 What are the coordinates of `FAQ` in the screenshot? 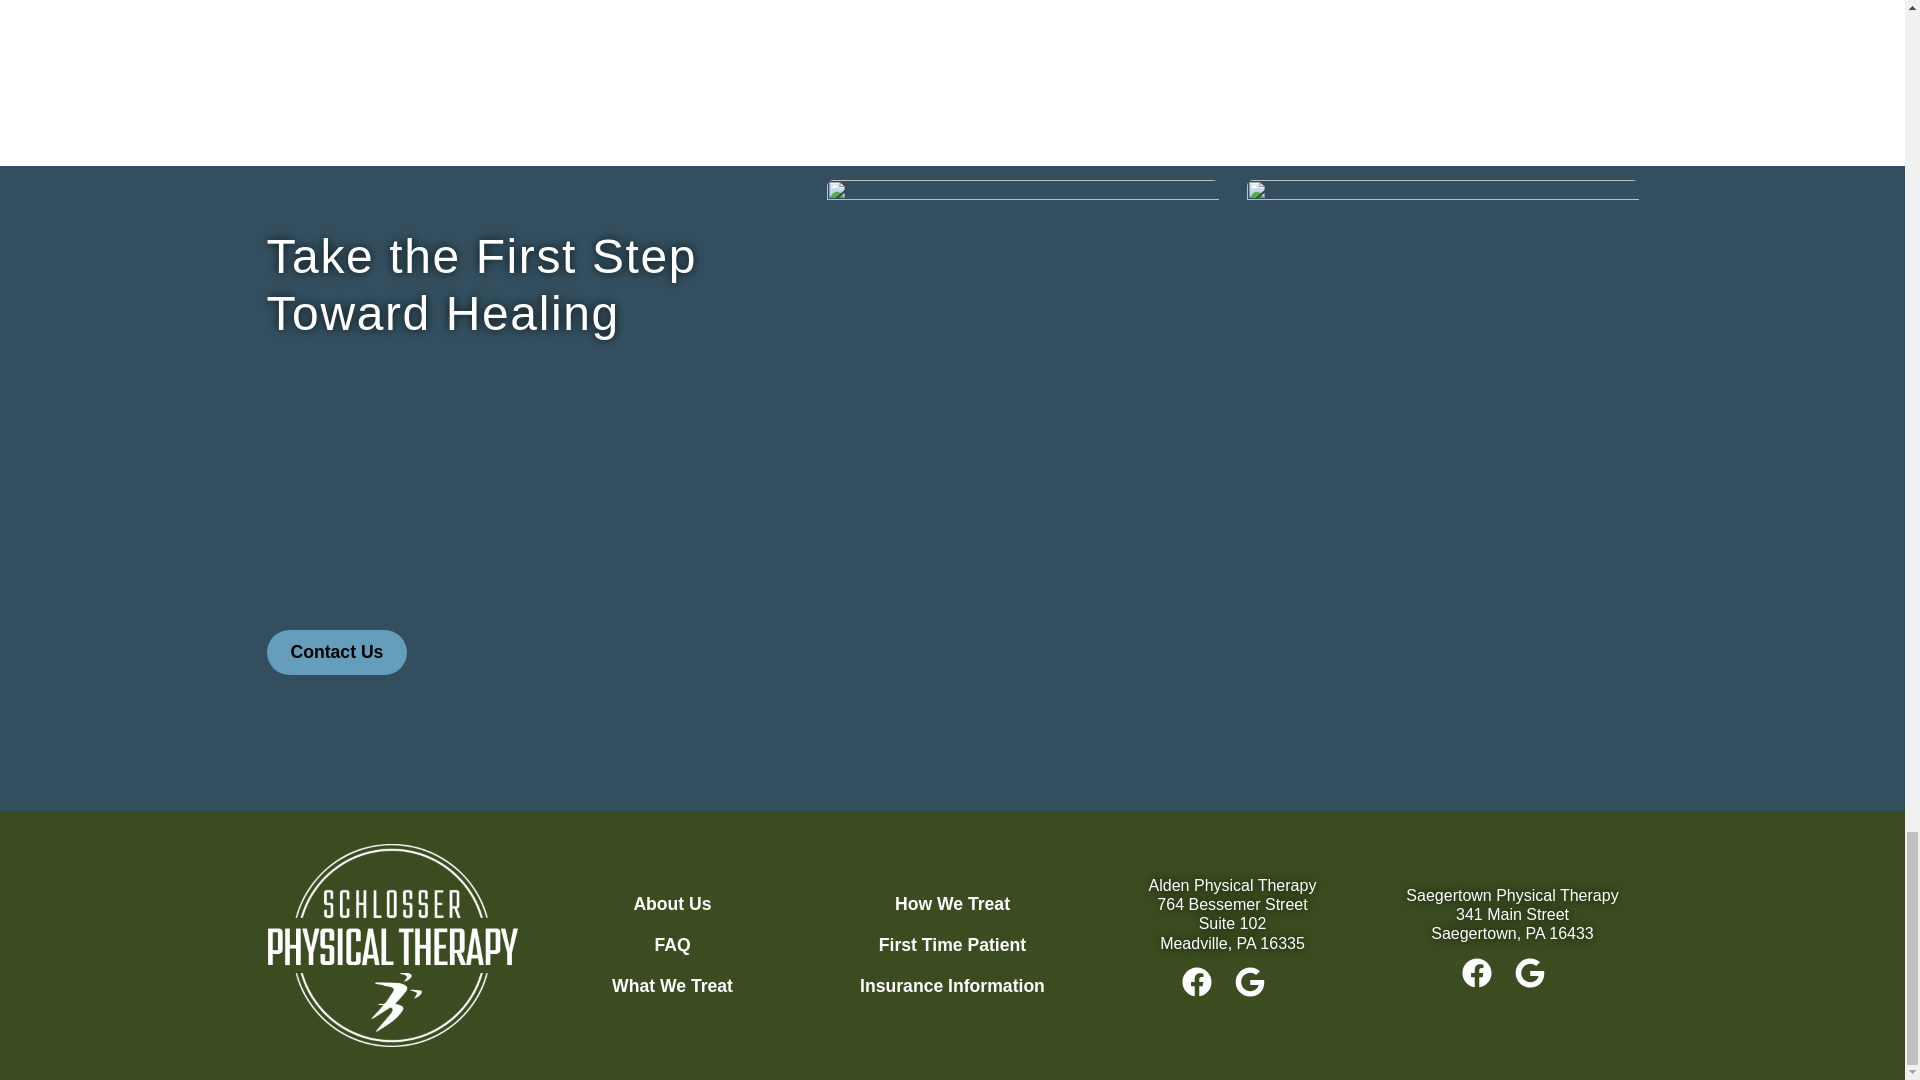 It's located at (672, 945).